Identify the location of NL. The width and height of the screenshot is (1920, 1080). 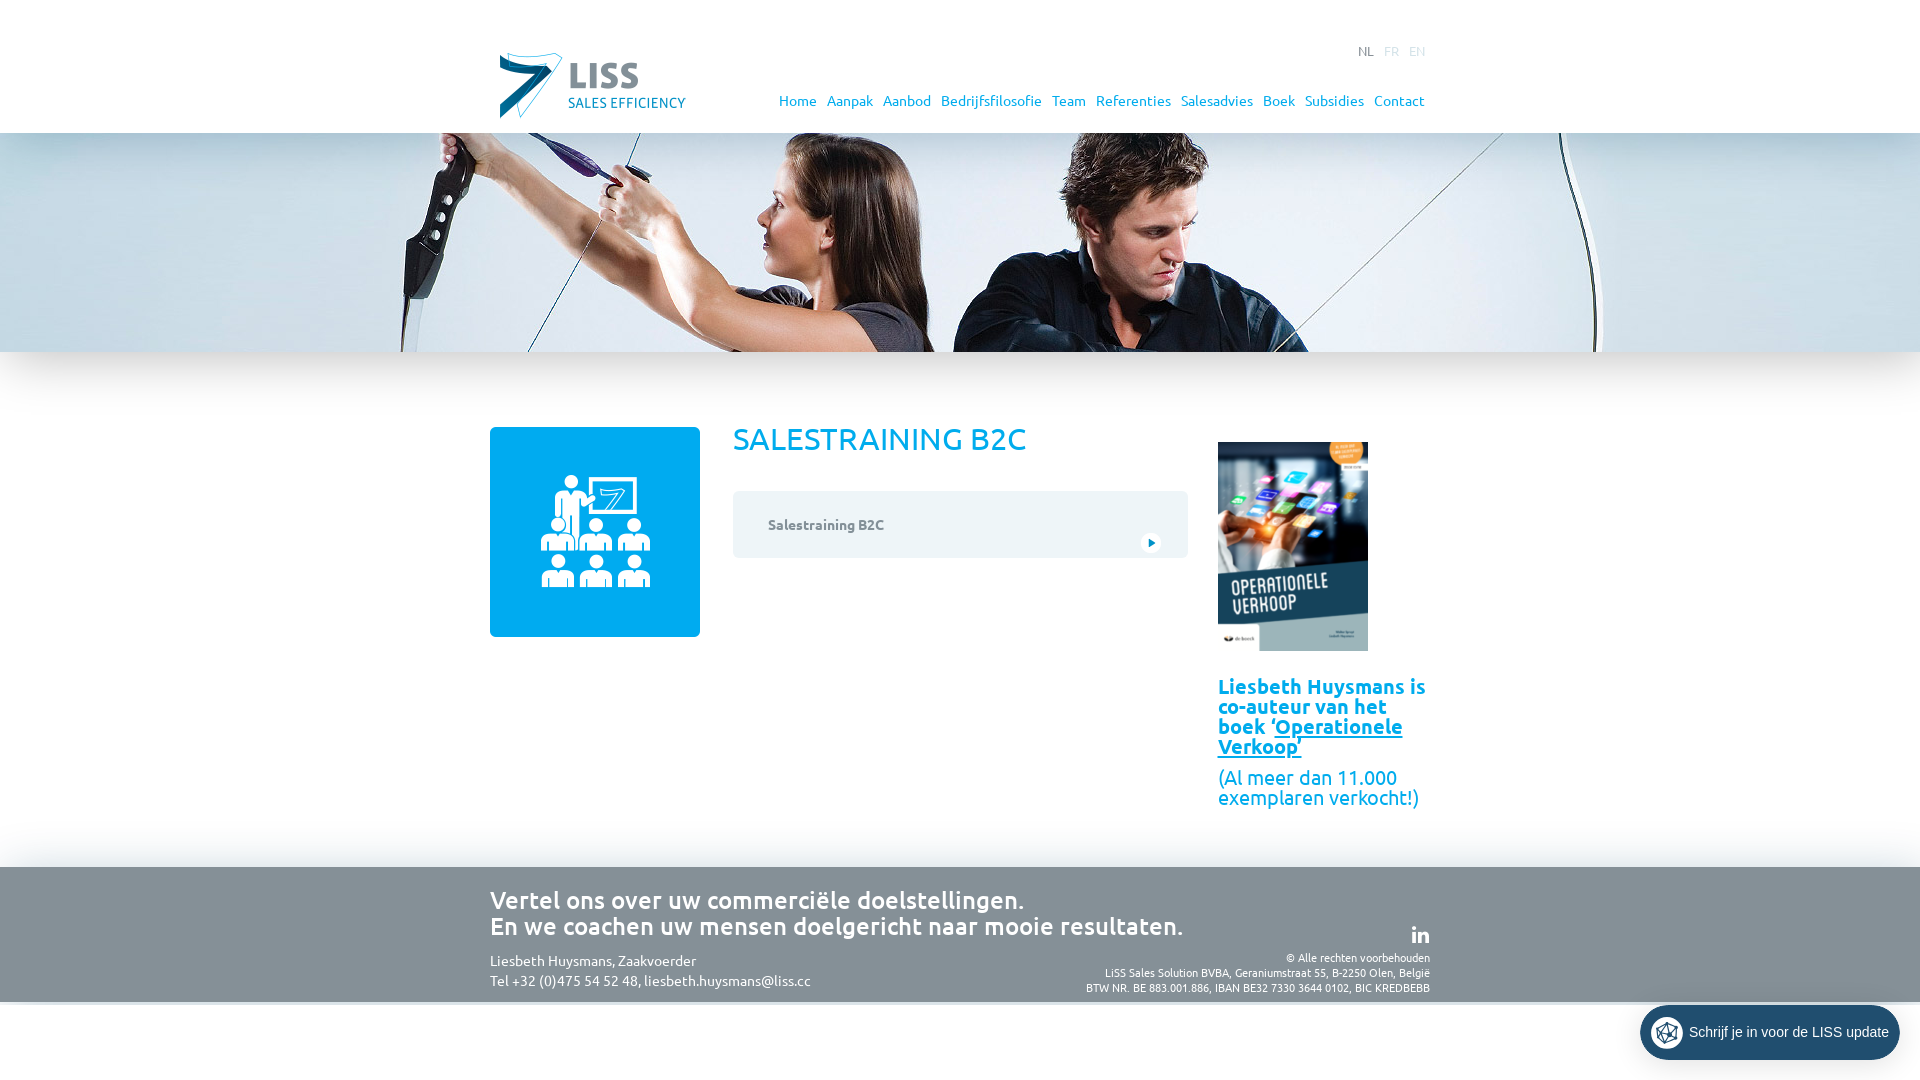
(1366, 50).